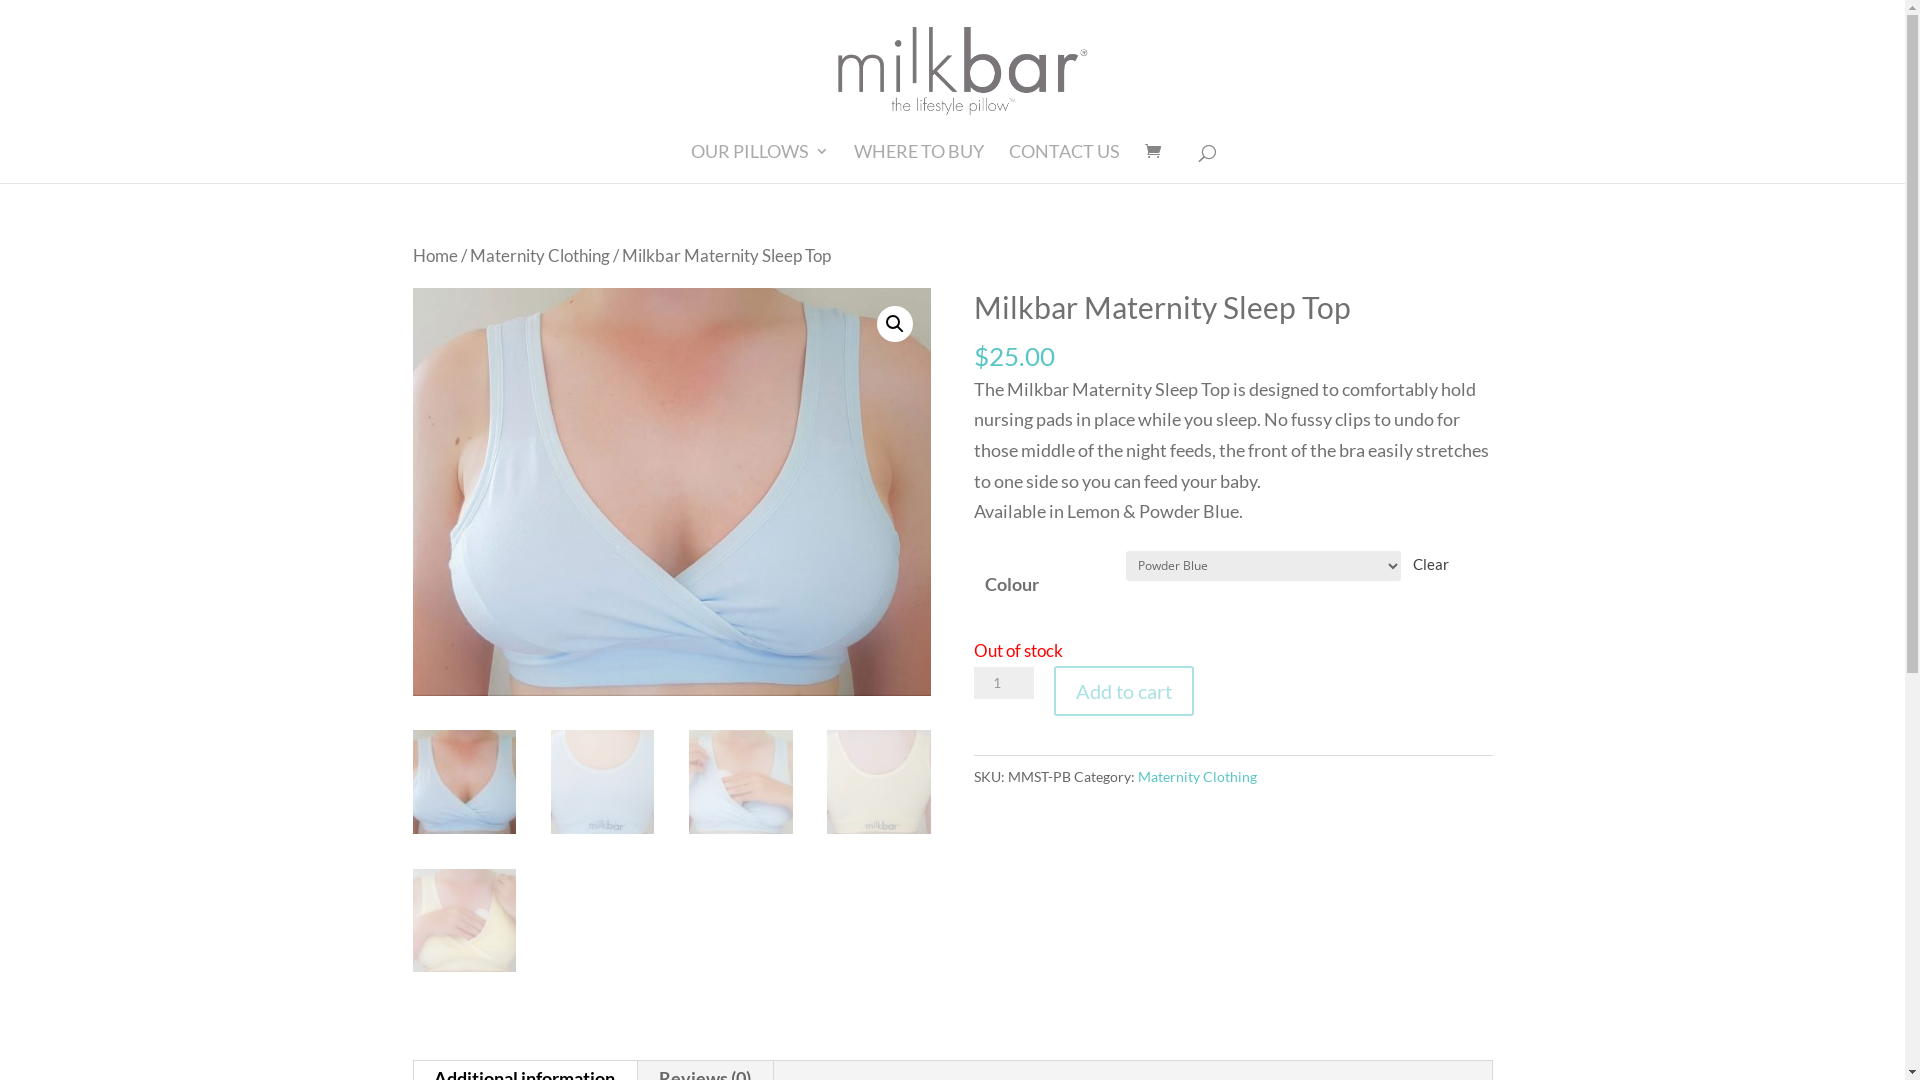 Image resolution: width=1920 pixels, height=1080 pixels. Describe the element at coordinates (1198, 776) in the screenshot. I see `Maternity Clothing` at that location.